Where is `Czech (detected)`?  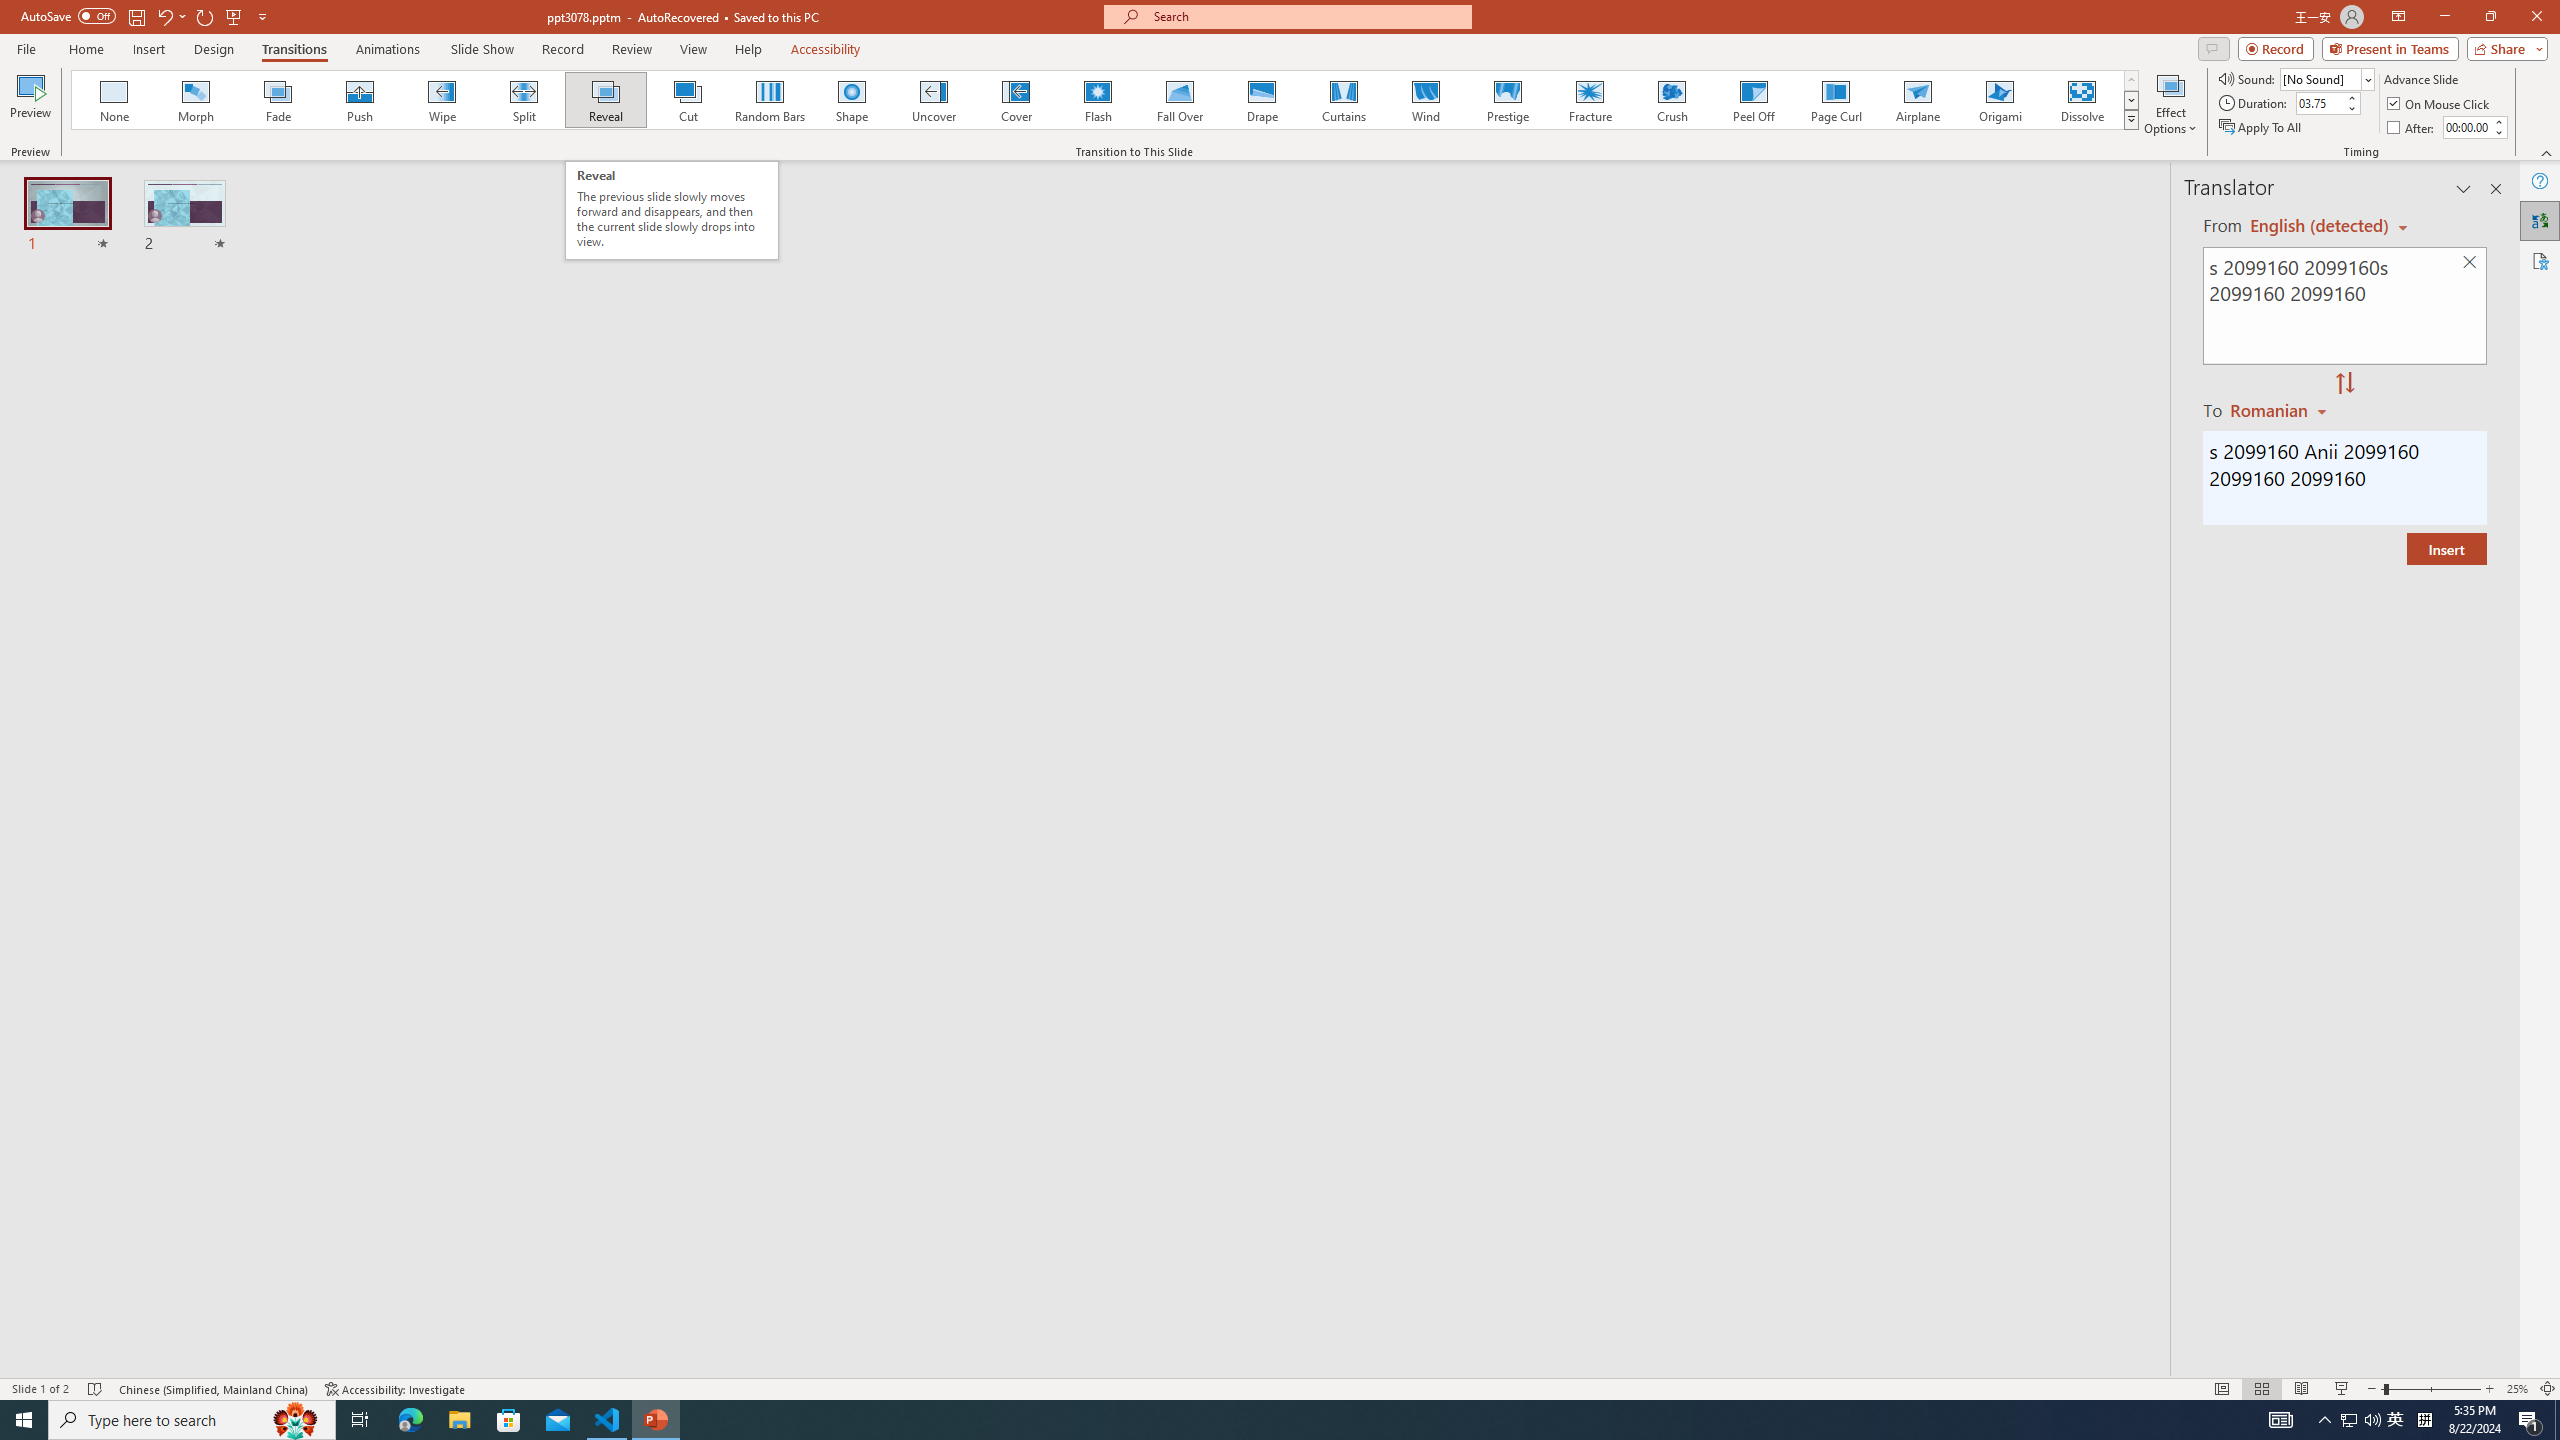
Czech (detected) is located at coordinates (2320, 226).